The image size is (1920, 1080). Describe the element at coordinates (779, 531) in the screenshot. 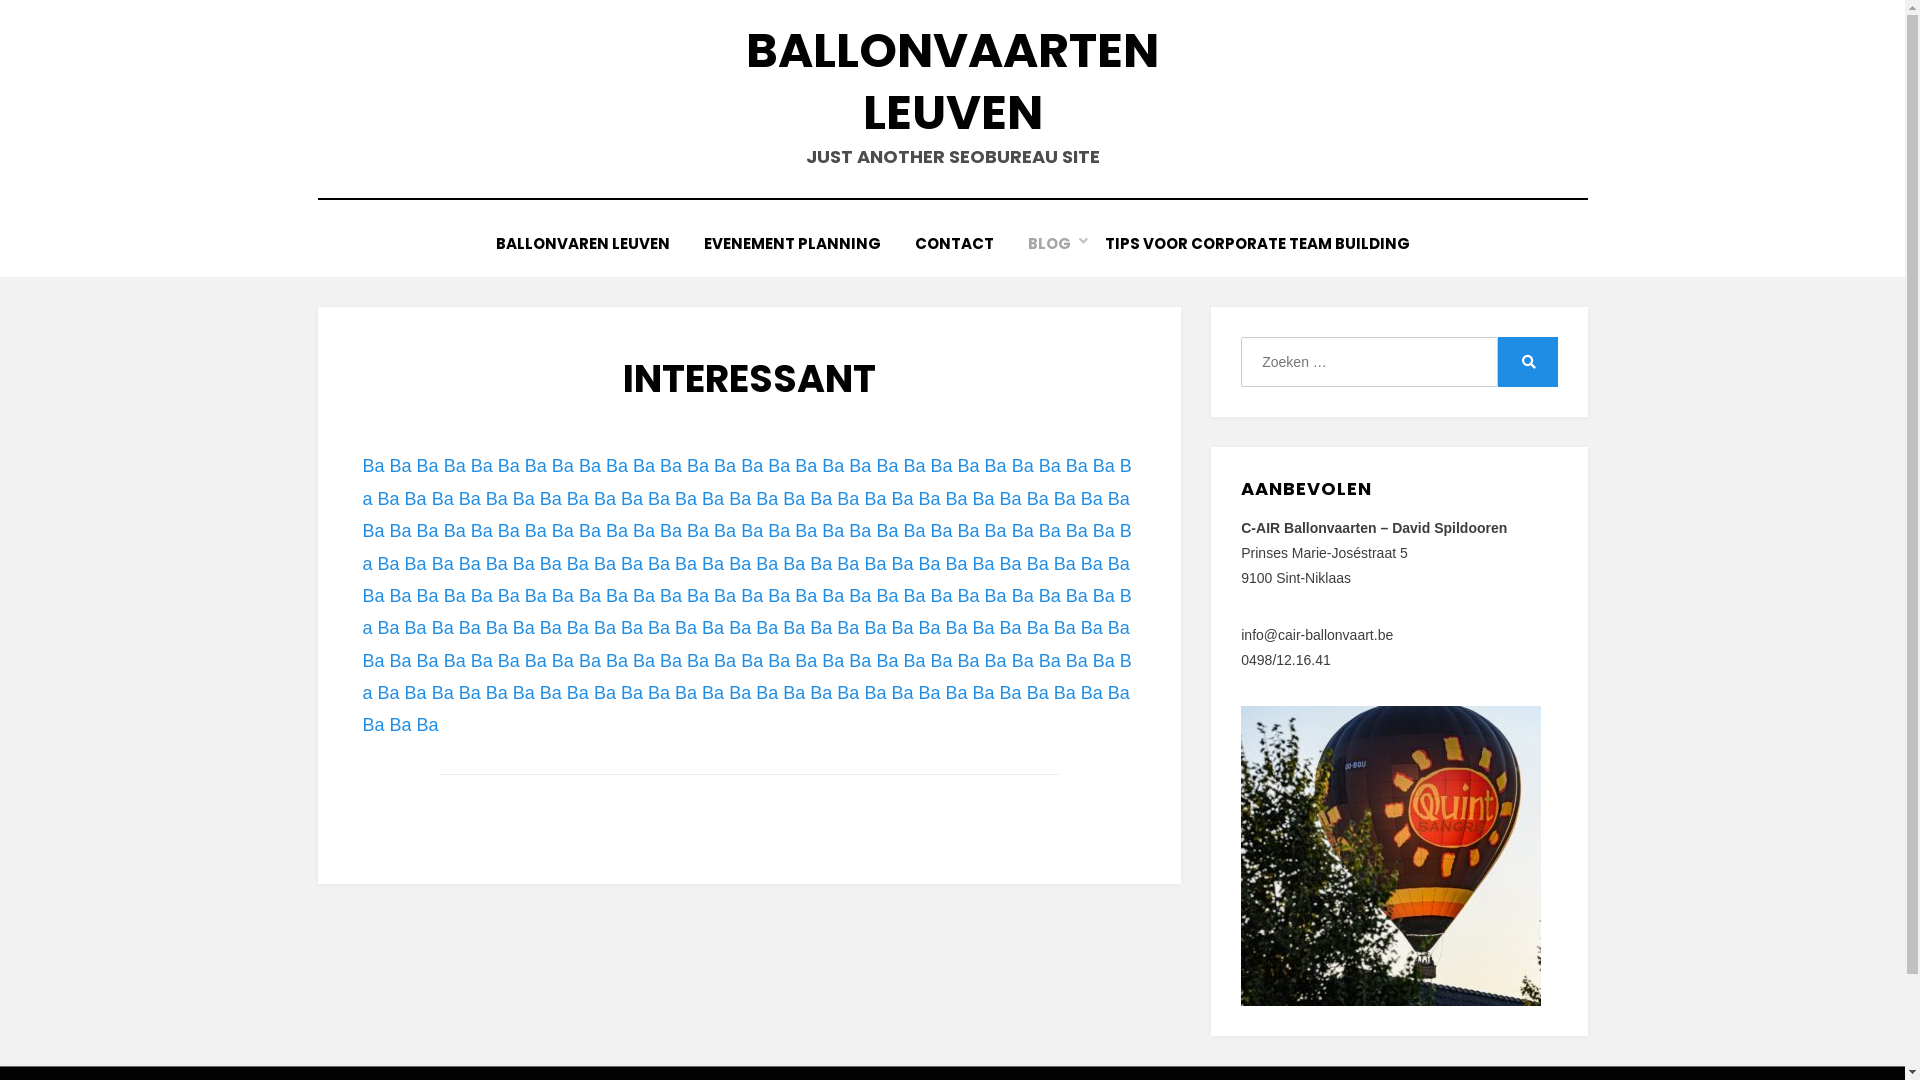

I see `Ba` at that location.